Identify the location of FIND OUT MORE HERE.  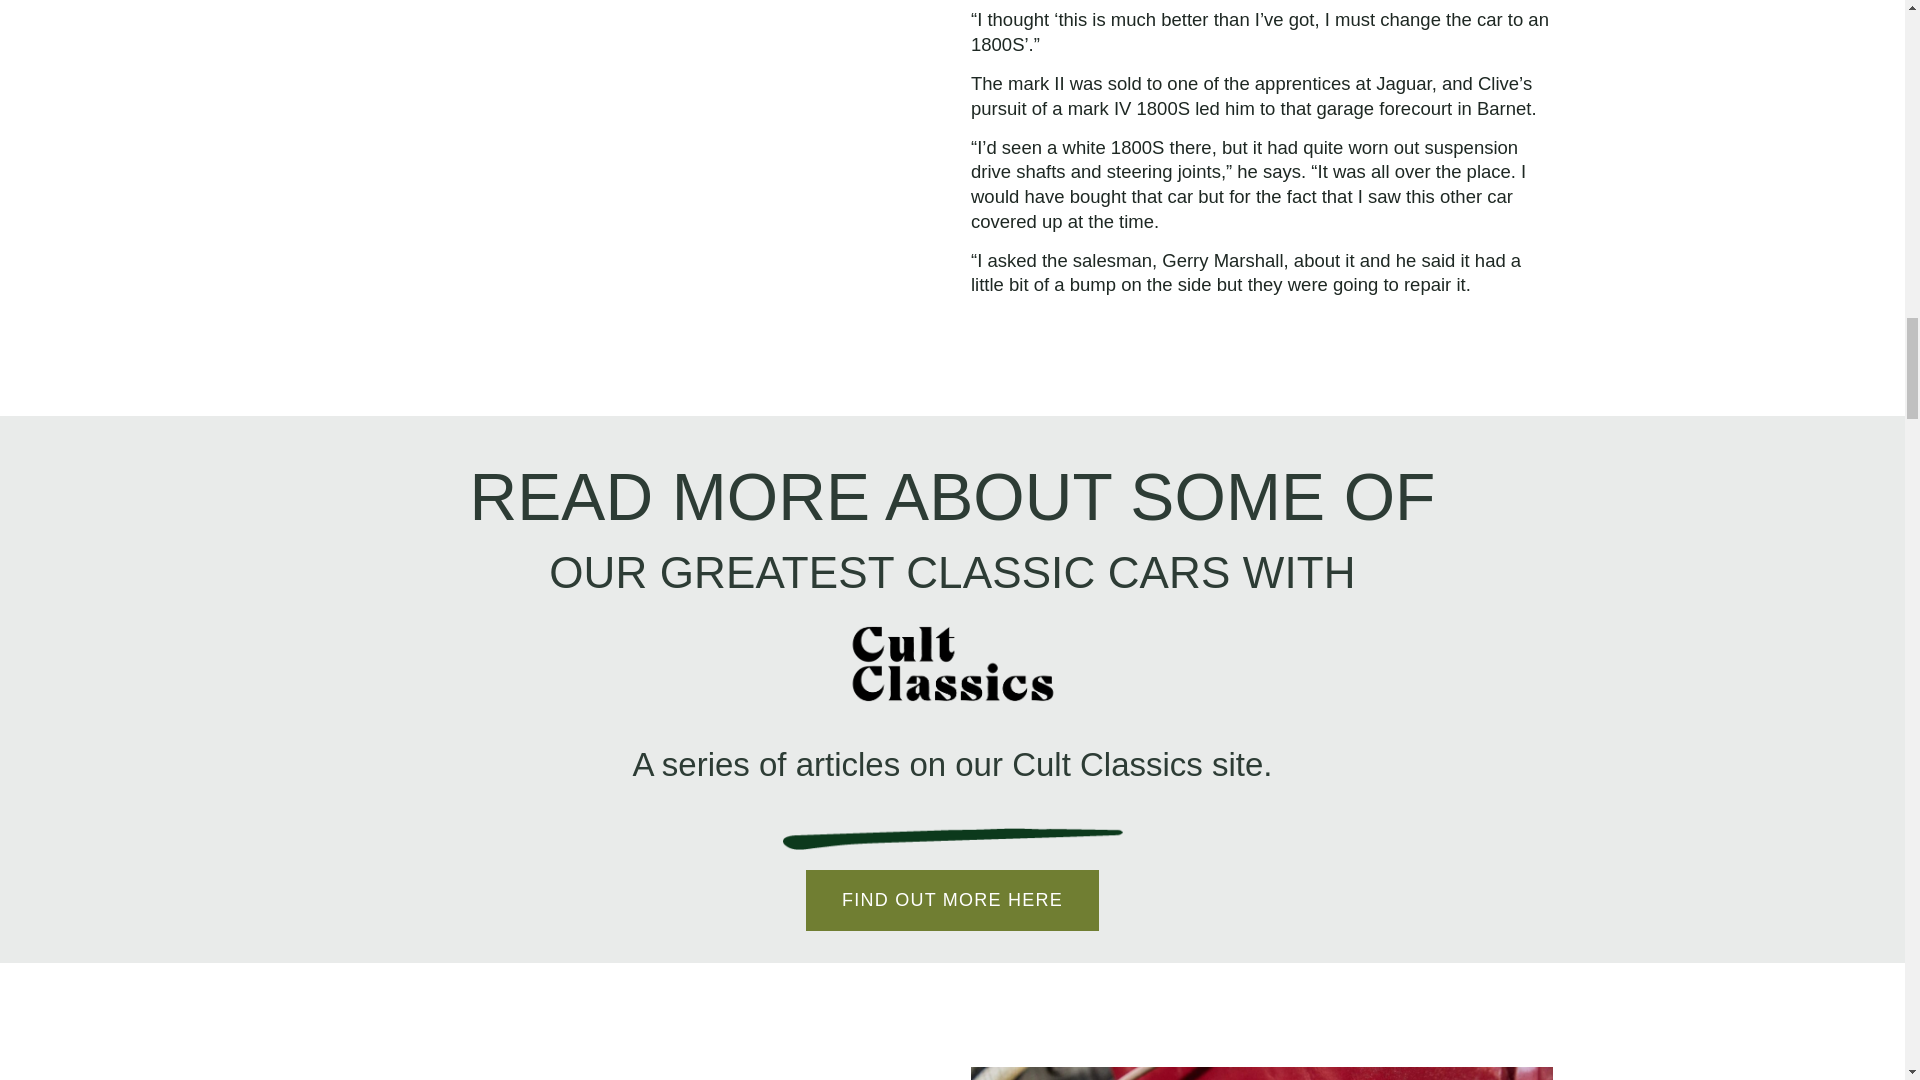
(952, 900).